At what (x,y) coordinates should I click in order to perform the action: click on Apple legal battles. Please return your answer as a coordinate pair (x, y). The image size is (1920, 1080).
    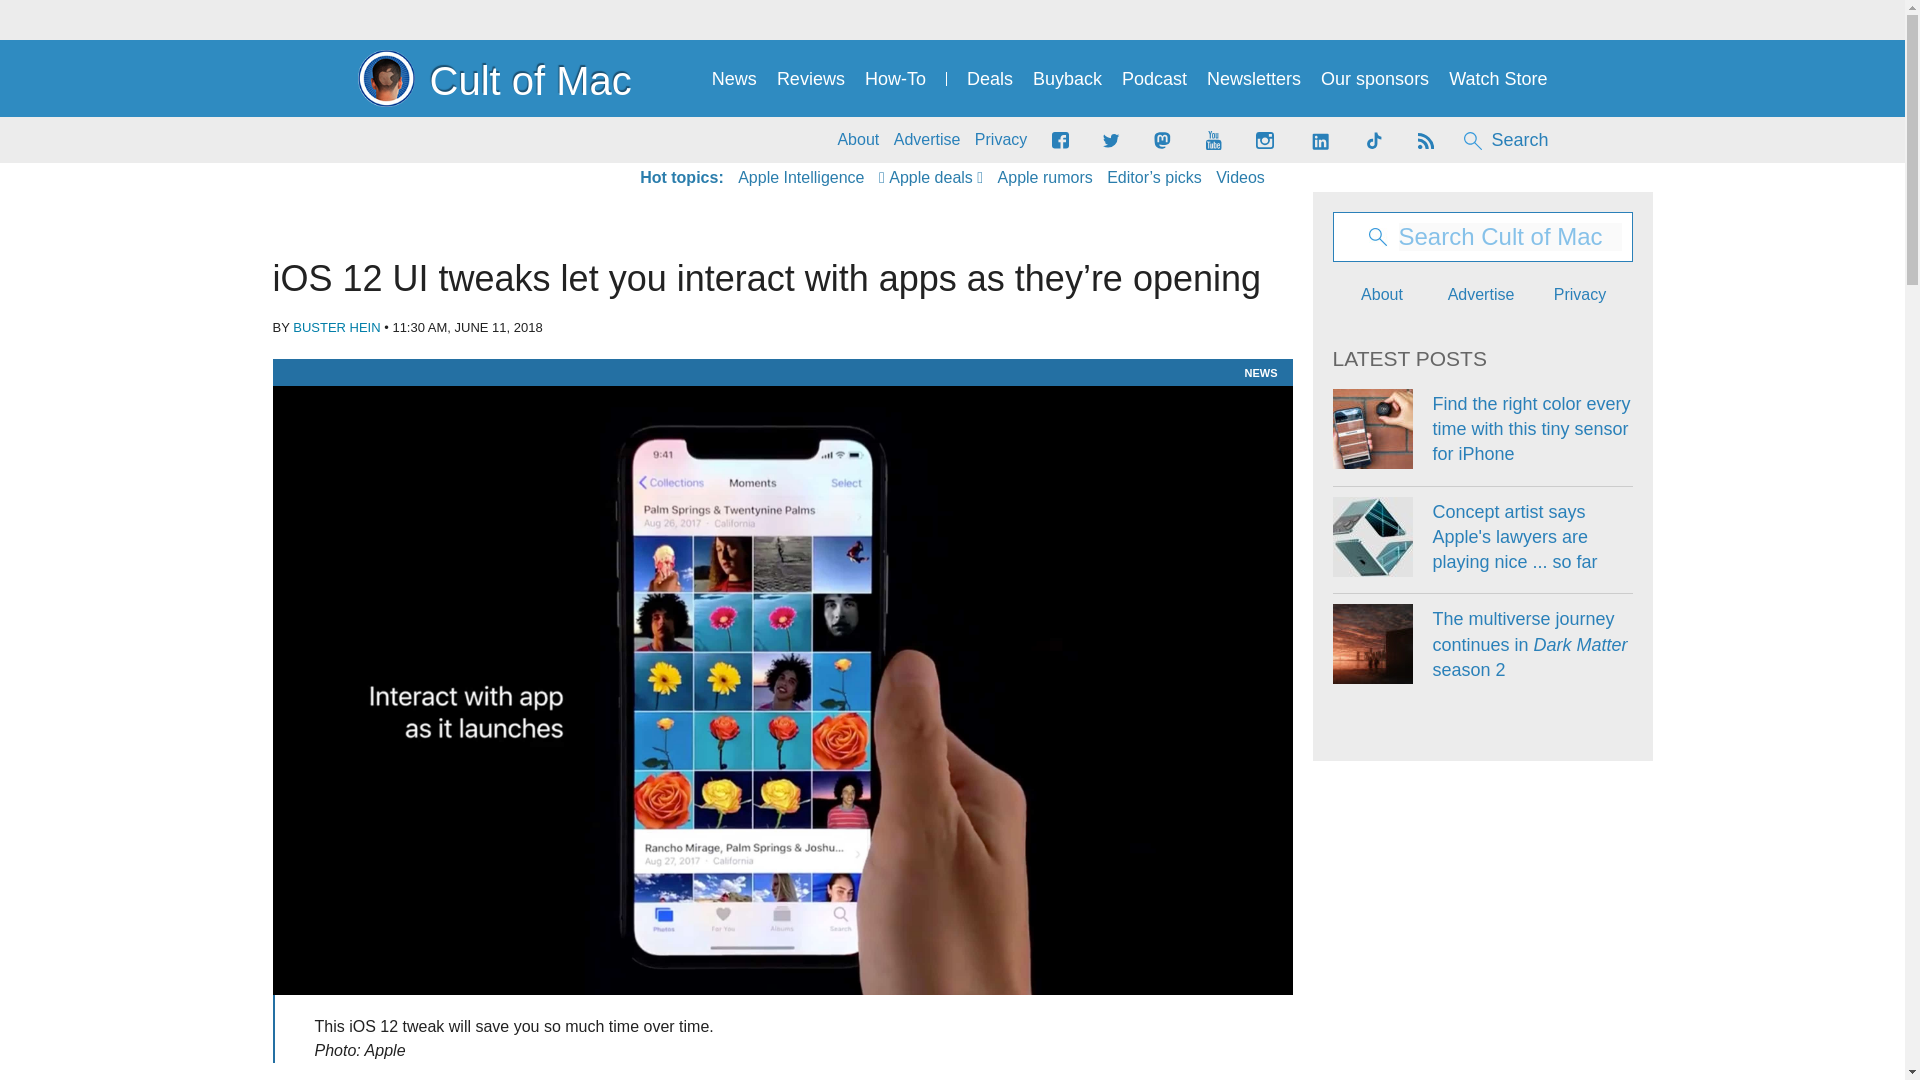
    Looking at the image, I should click on (1045, 178).